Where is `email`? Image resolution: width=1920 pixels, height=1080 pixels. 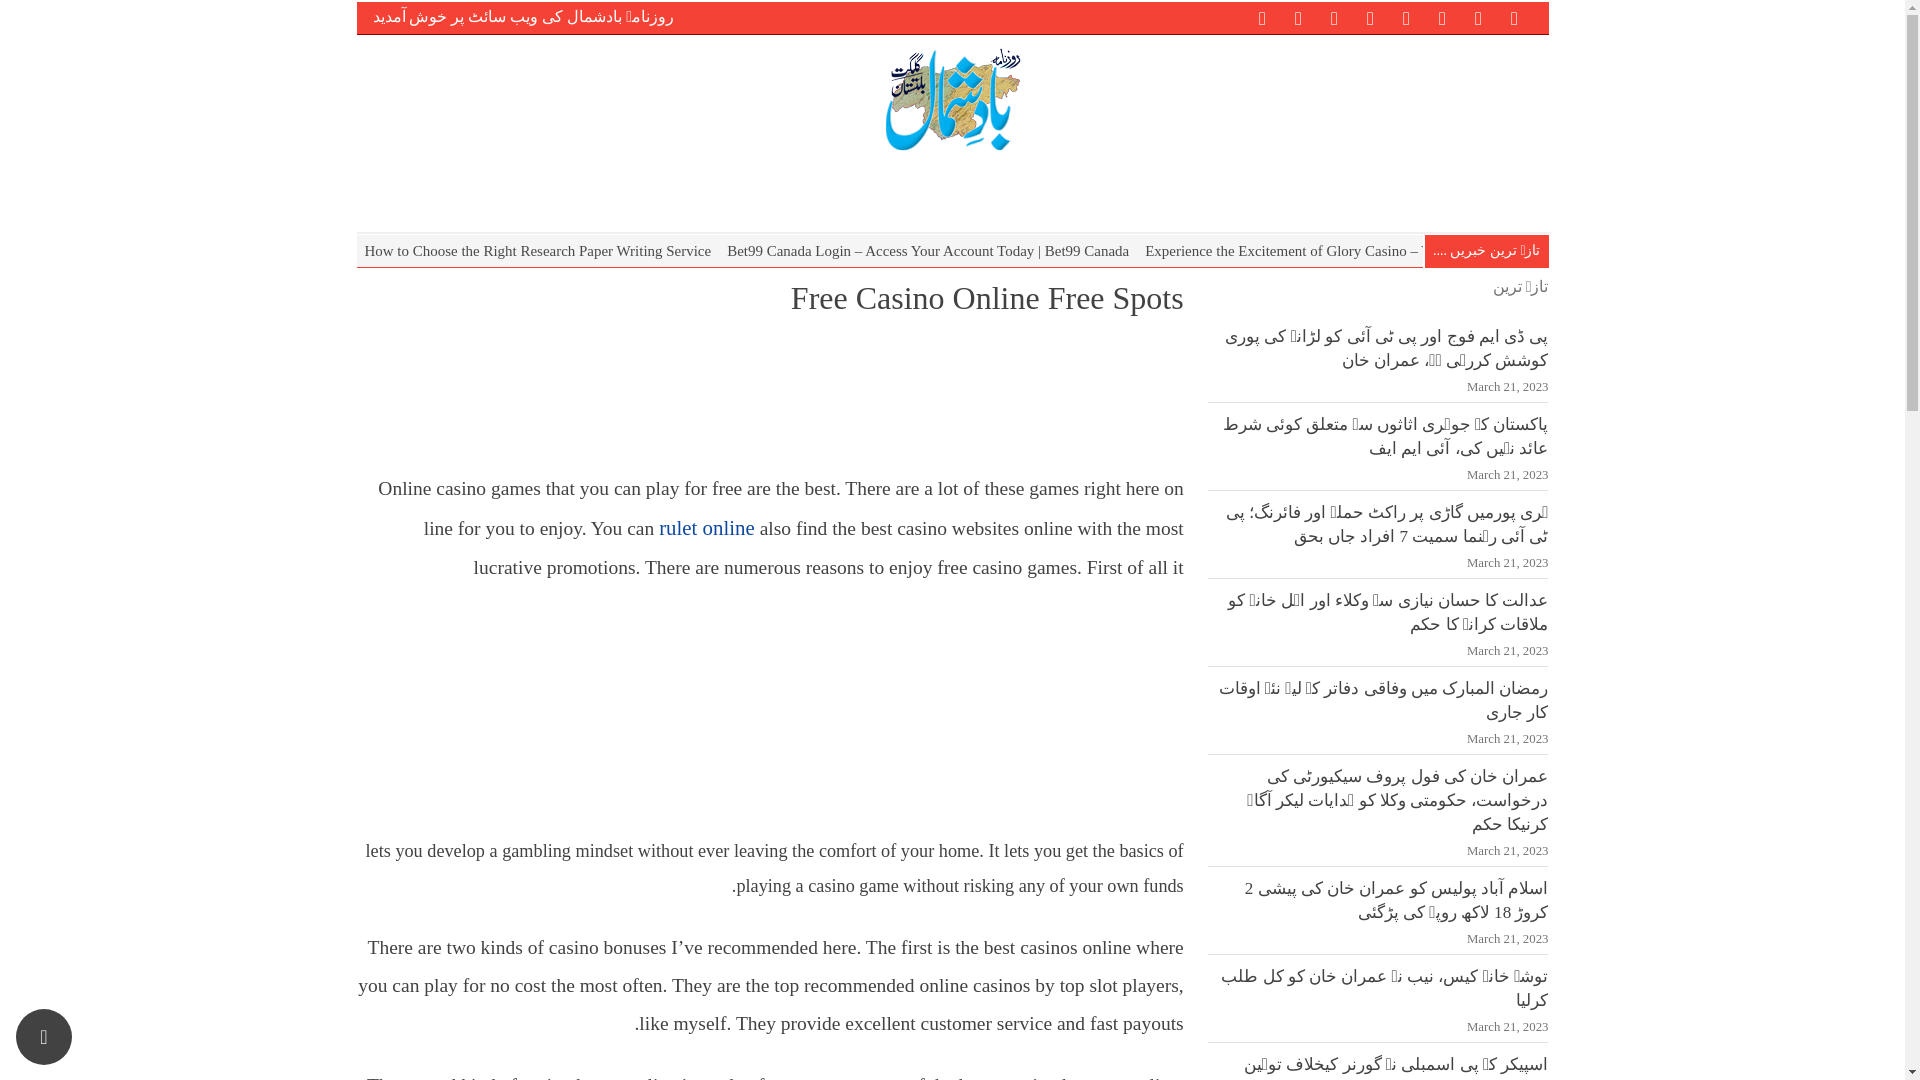
email is located at coordinates (1298, 16).